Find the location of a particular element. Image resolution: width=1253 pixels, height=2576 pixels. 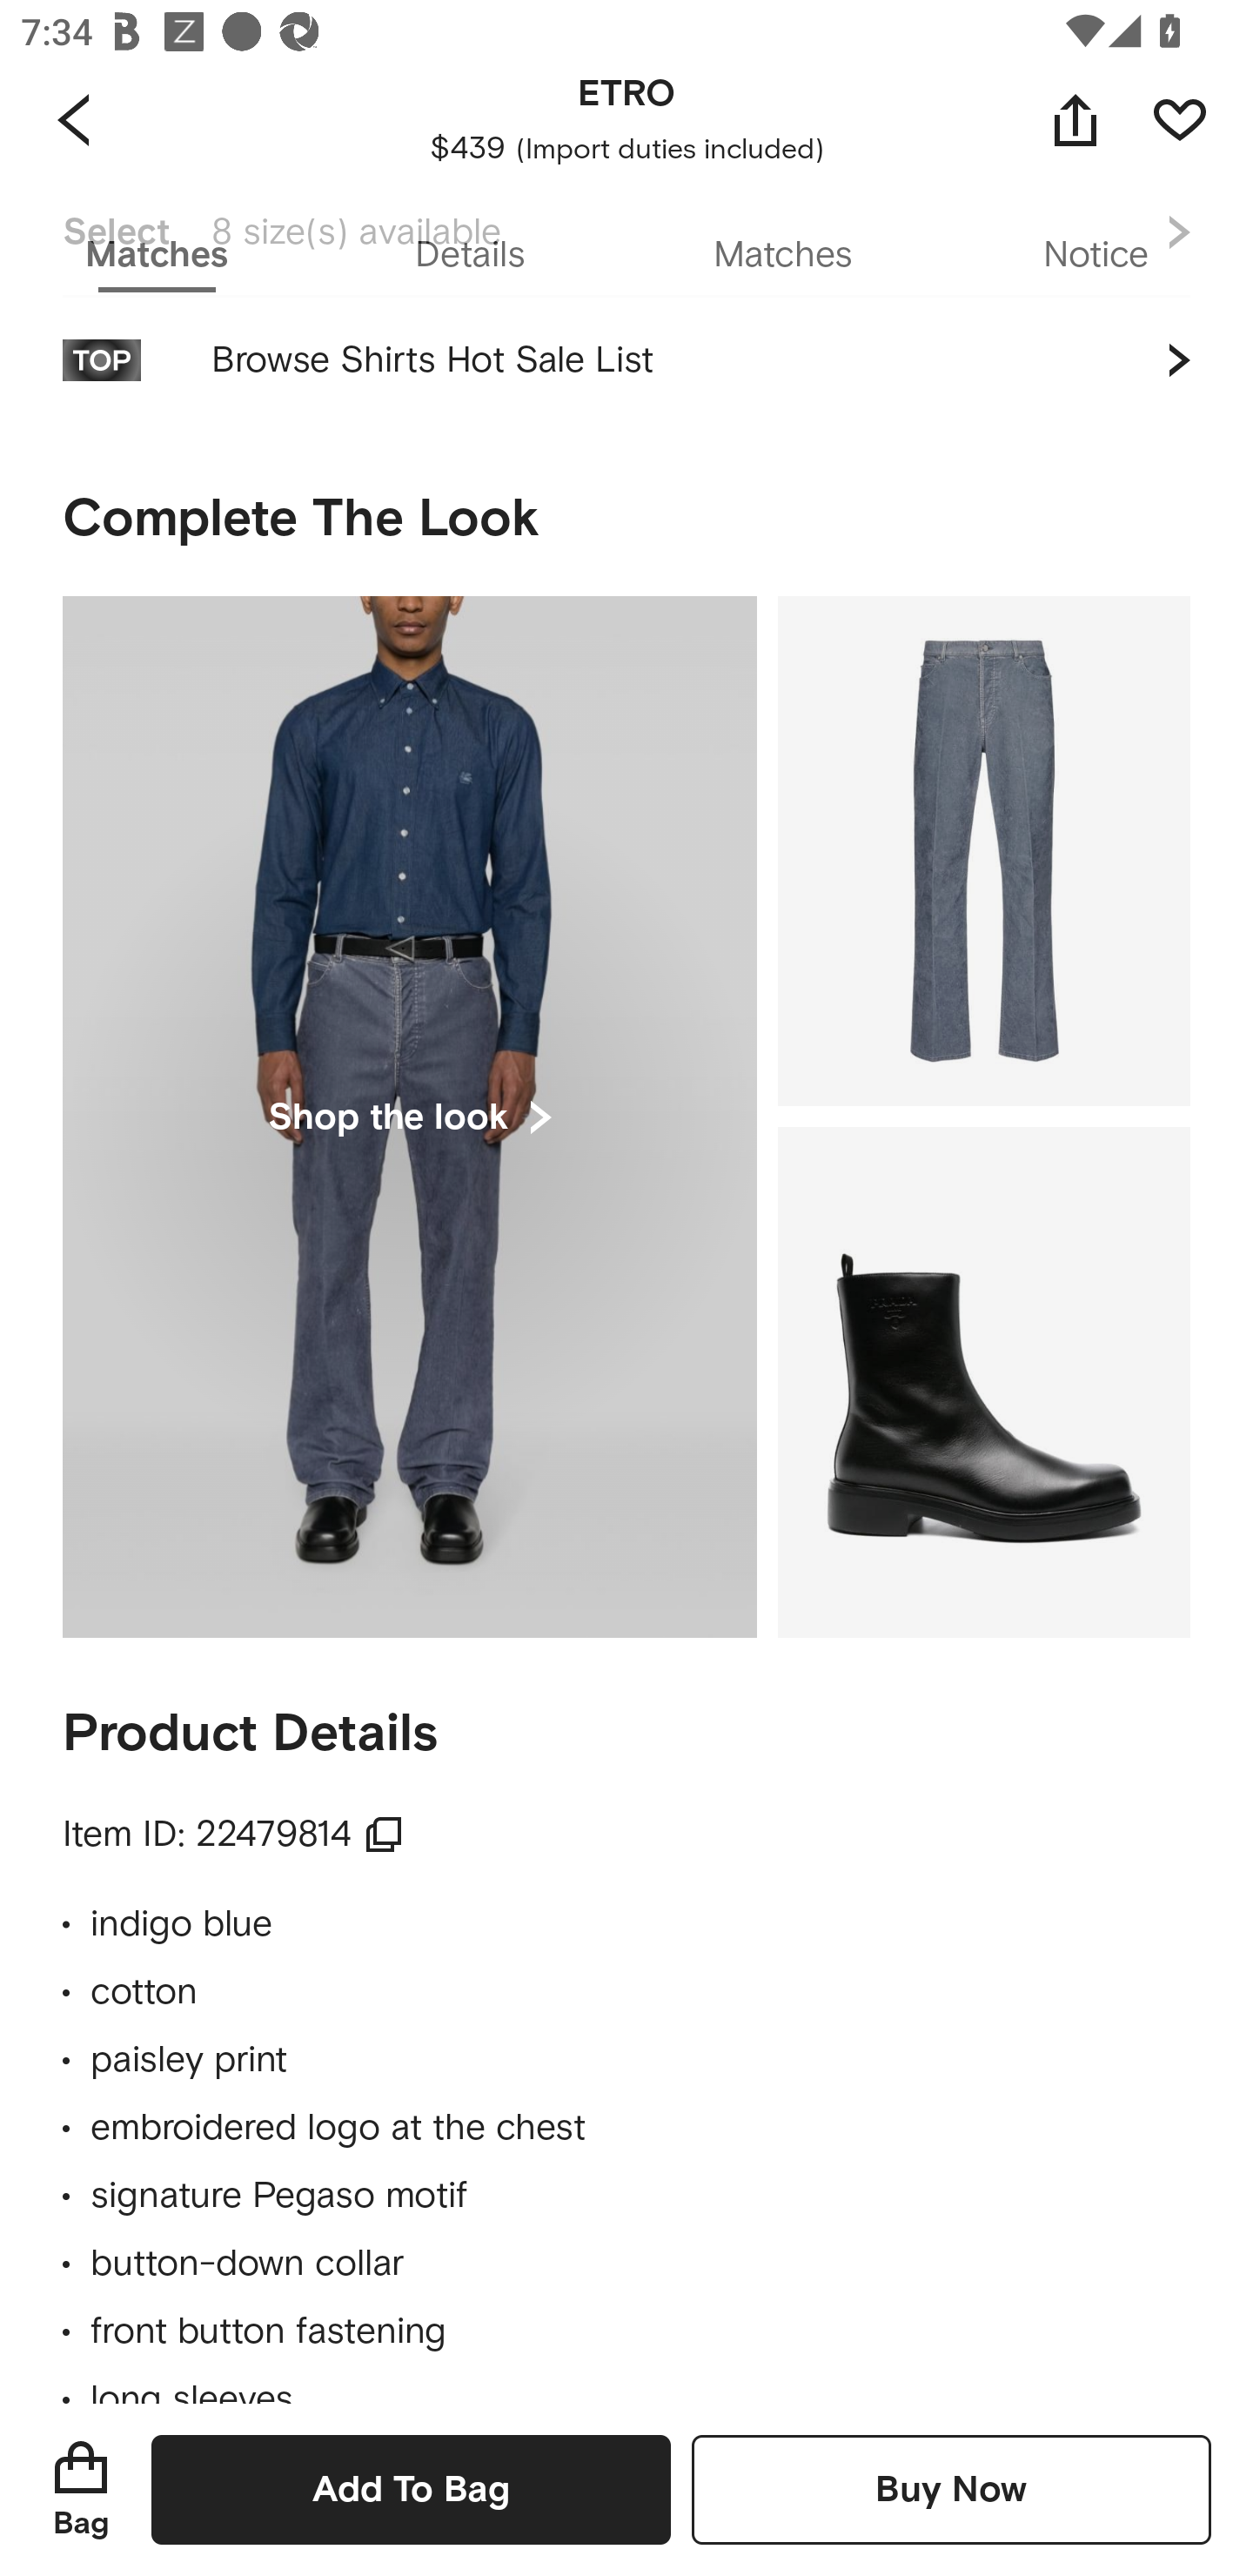

Details is located at coordinates (470, 256).